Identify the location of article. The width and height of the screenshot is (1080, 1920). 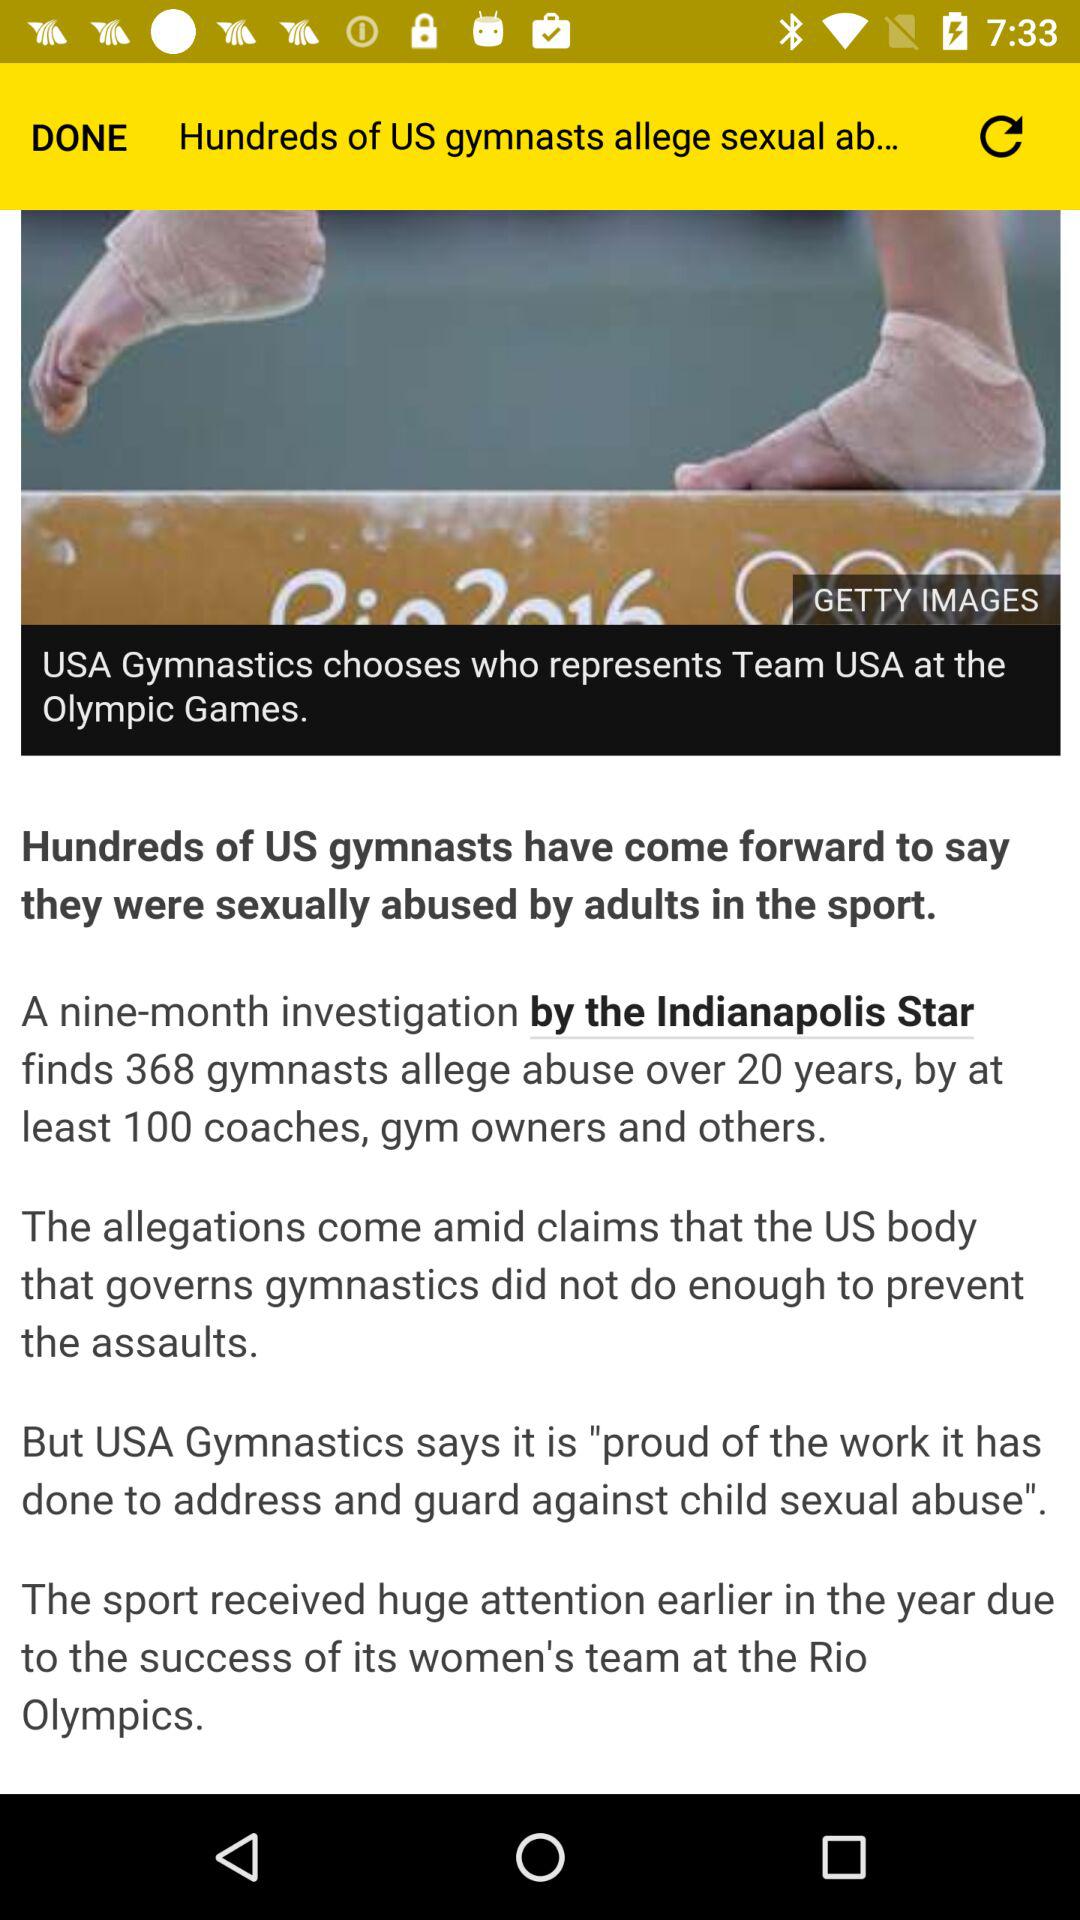
(540, 1002).